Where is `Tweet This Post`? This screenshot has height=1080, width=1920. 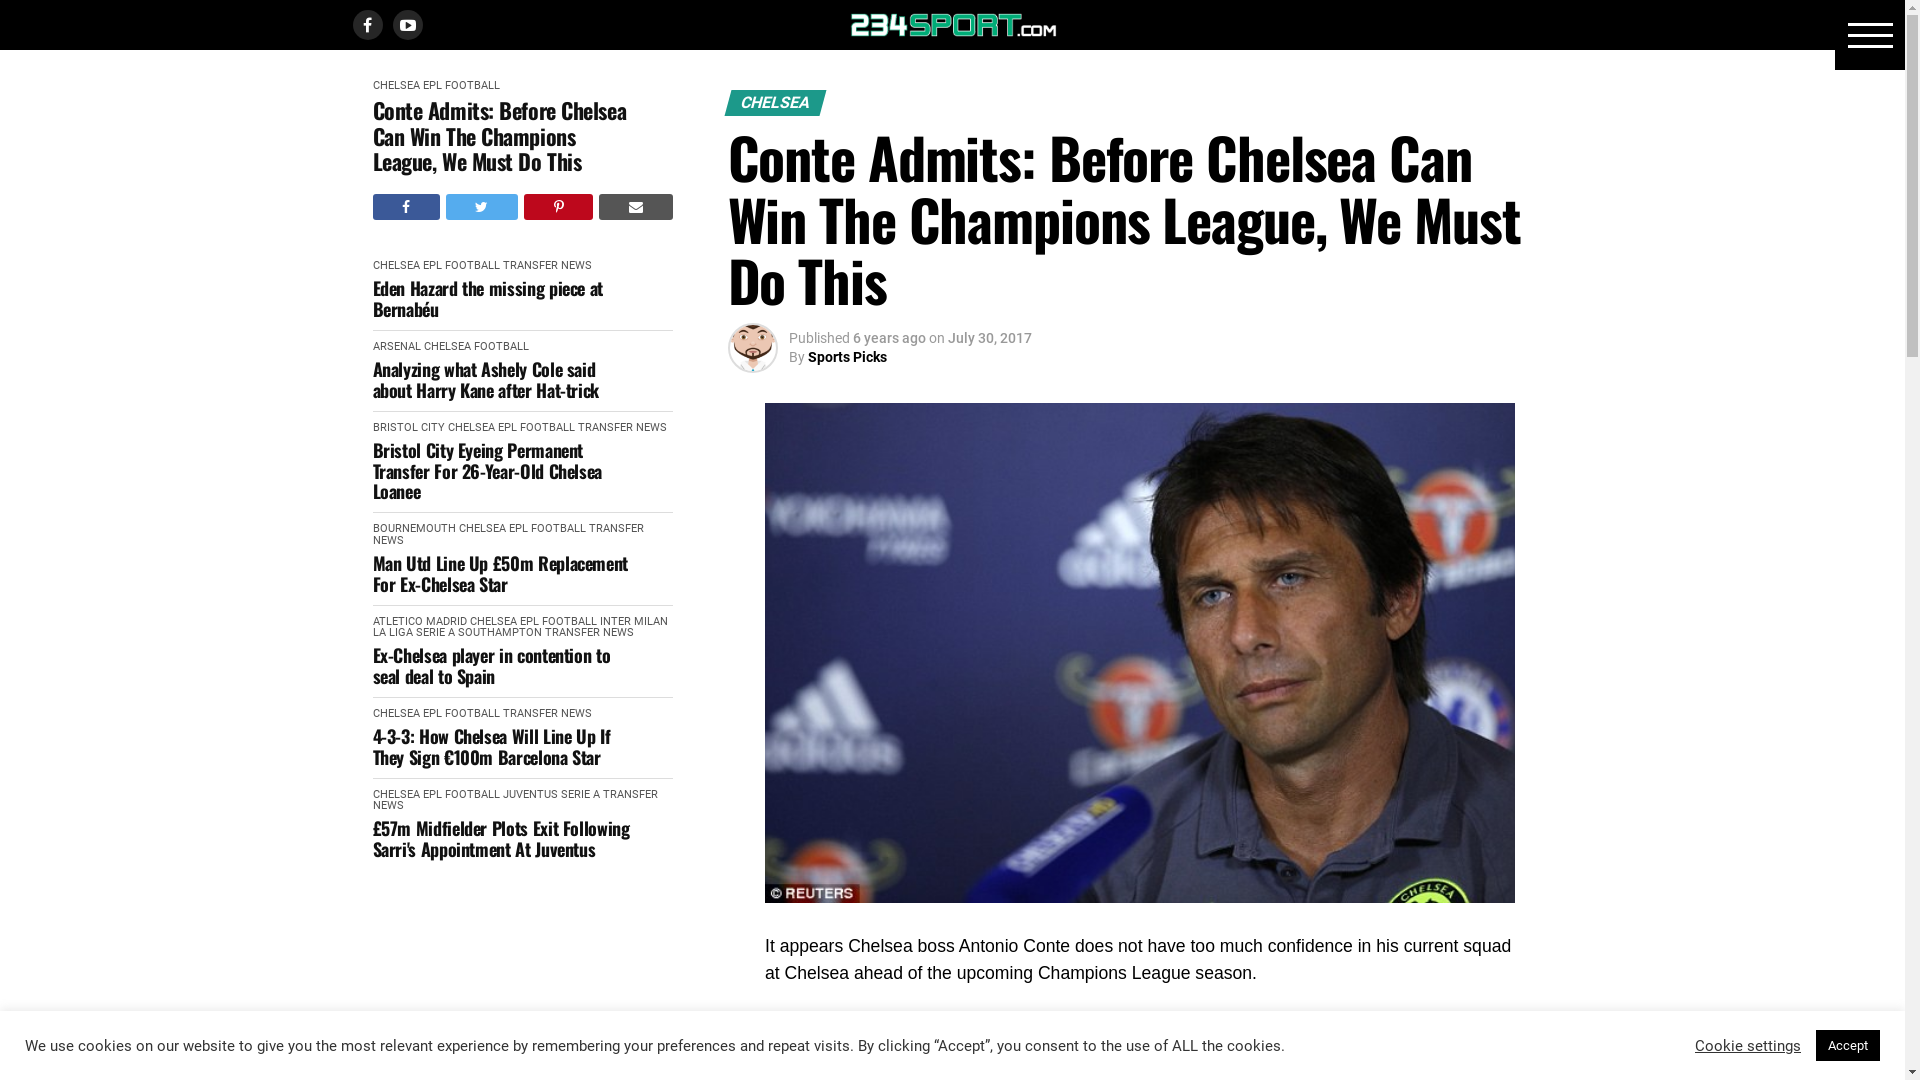 Tweet This Post is located at coordinates (482, 207).